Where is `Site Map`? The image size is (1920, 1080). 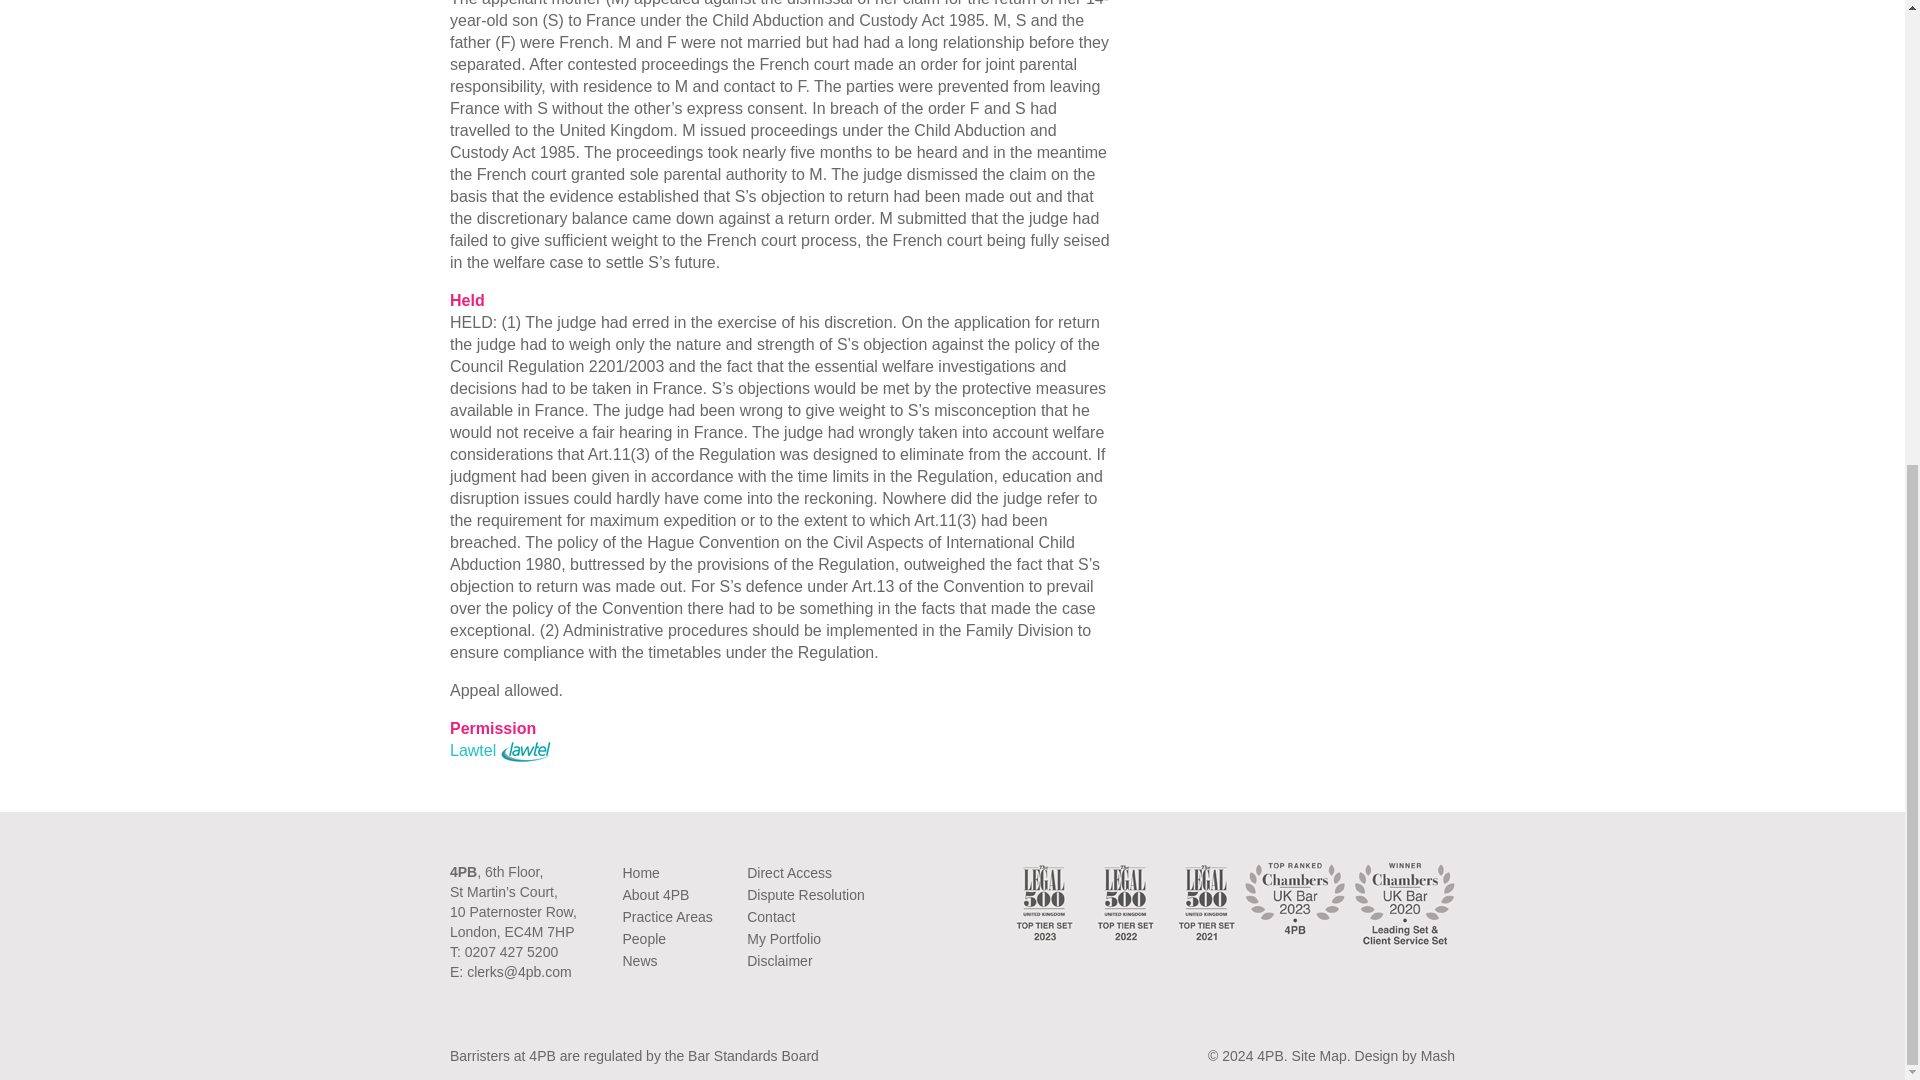
Site Map is located at coordinates (1320, 1055).